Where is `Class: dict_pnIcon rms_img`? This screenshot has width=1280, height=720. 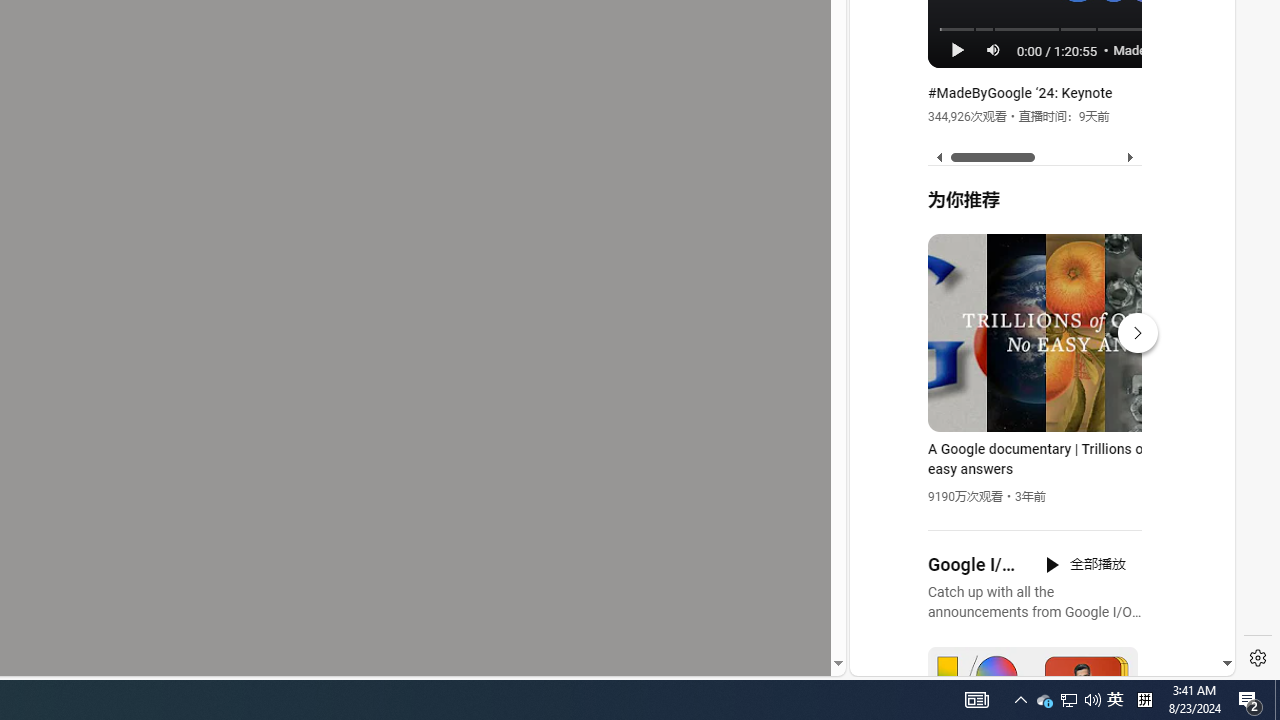
Class: dict_pnIcon rms_img is located at coordinates (1028, 660).